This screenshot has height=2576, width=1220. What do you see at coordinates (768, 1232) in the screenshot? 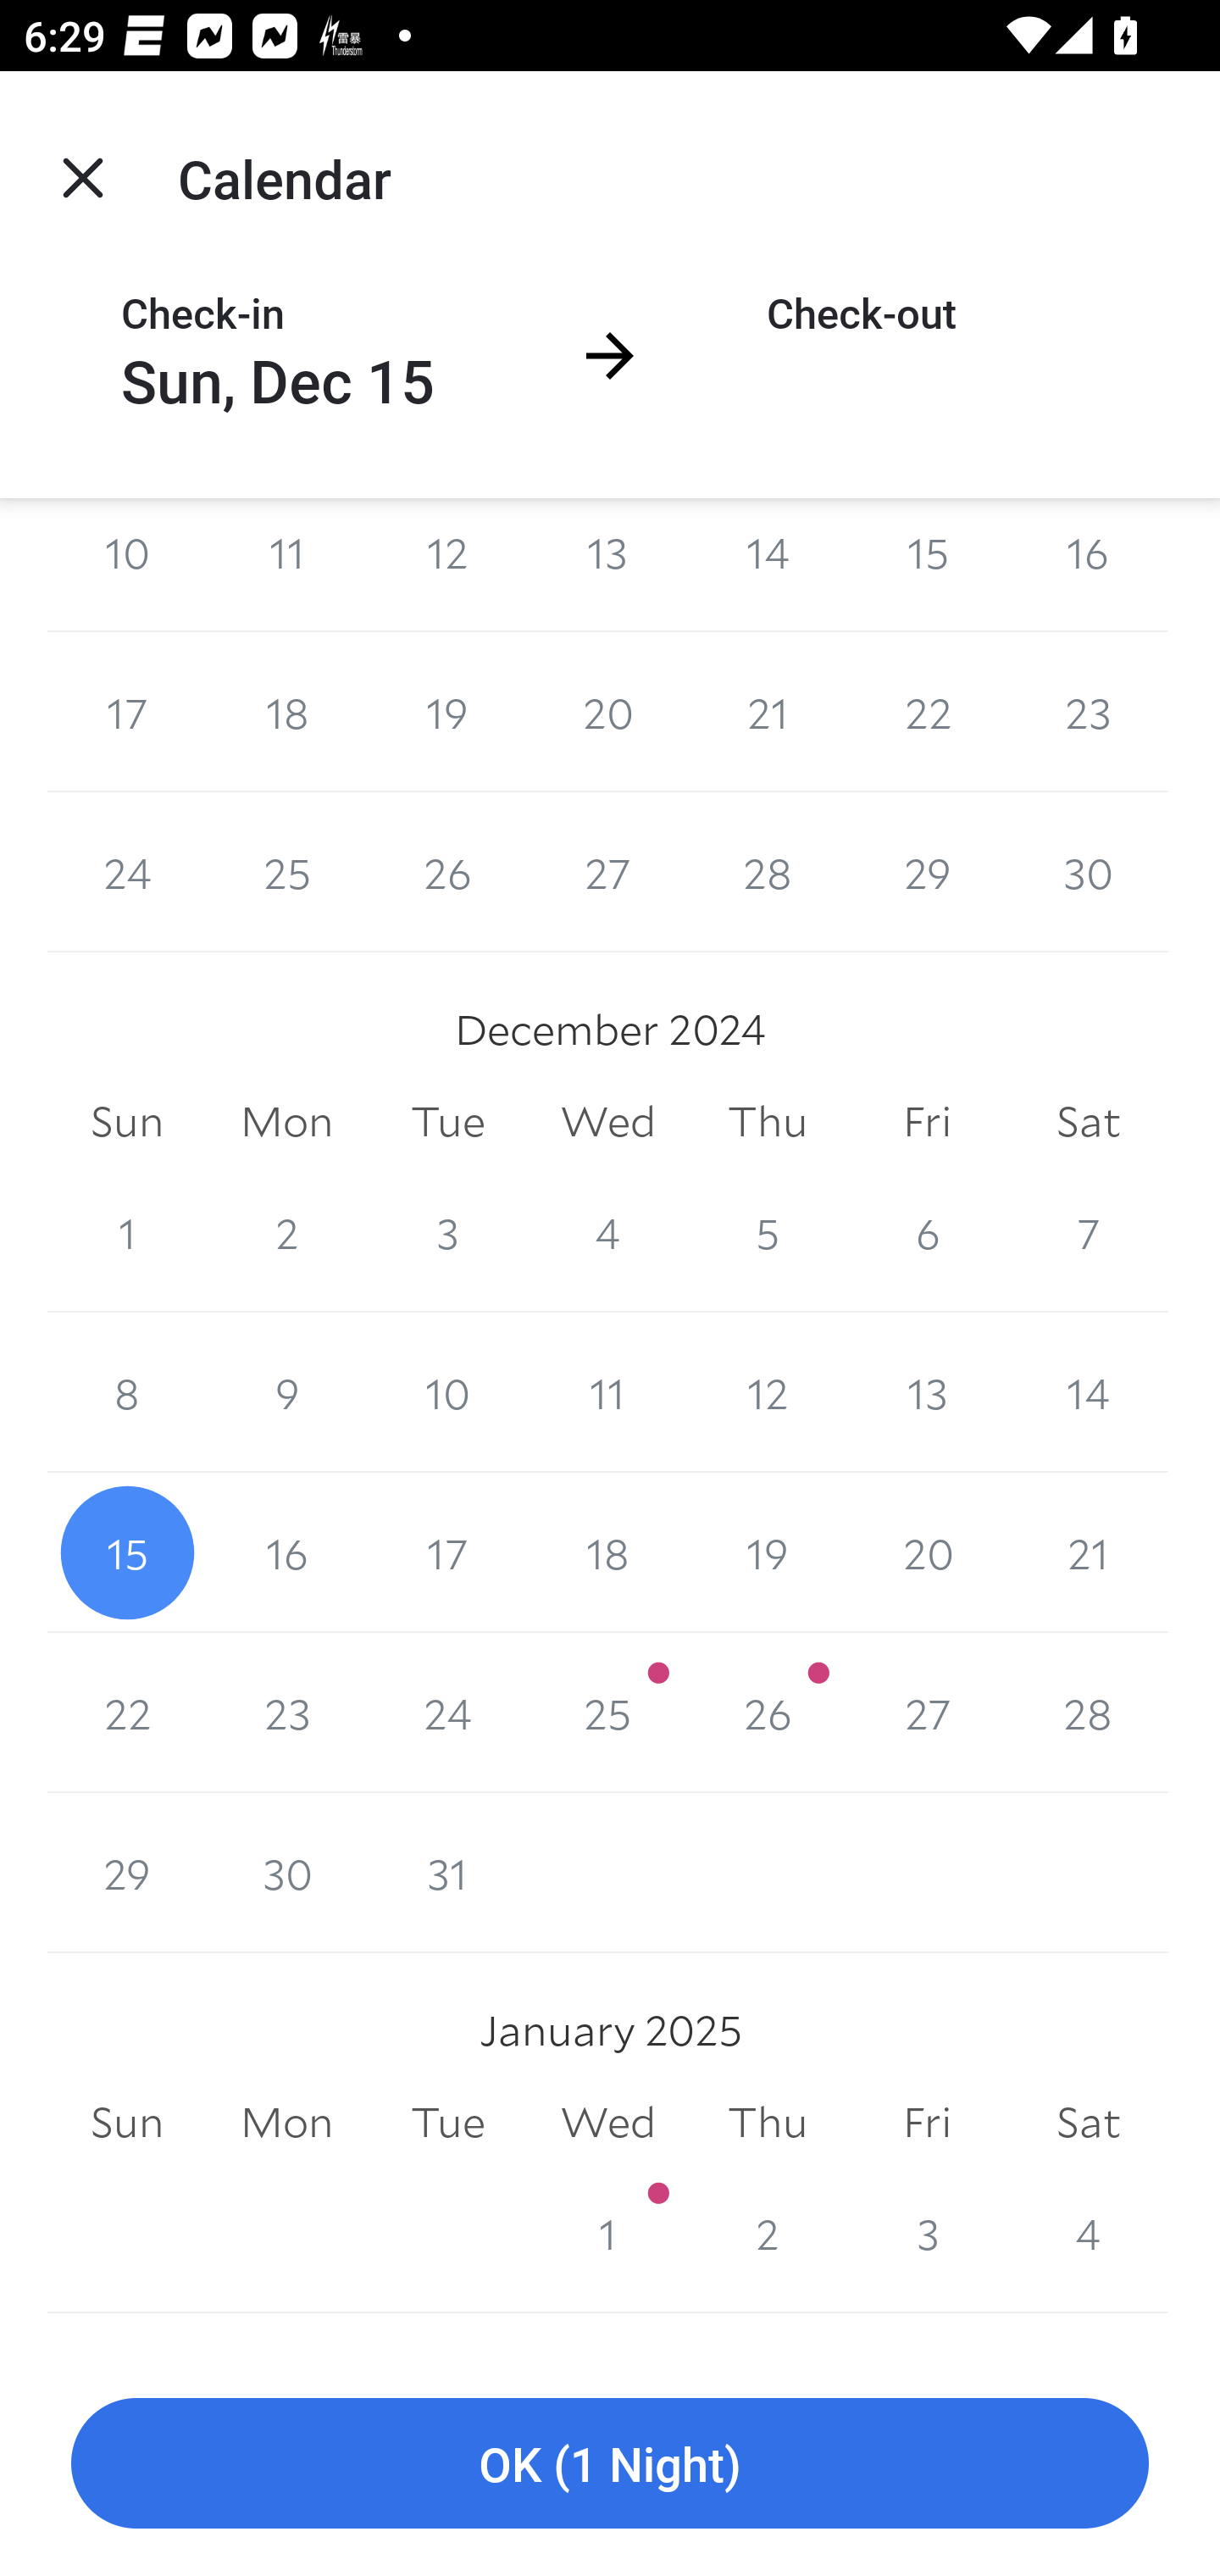
I see `5 5 December 2024` at bounding box center [768, 1232].